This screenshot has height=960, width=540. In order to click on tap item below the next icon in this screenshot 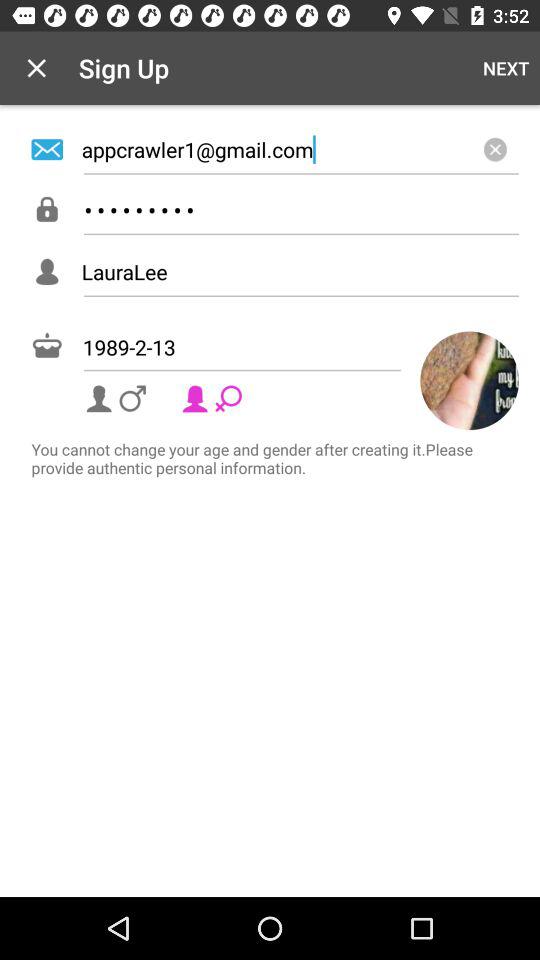, I will do `click(495, 149)`.